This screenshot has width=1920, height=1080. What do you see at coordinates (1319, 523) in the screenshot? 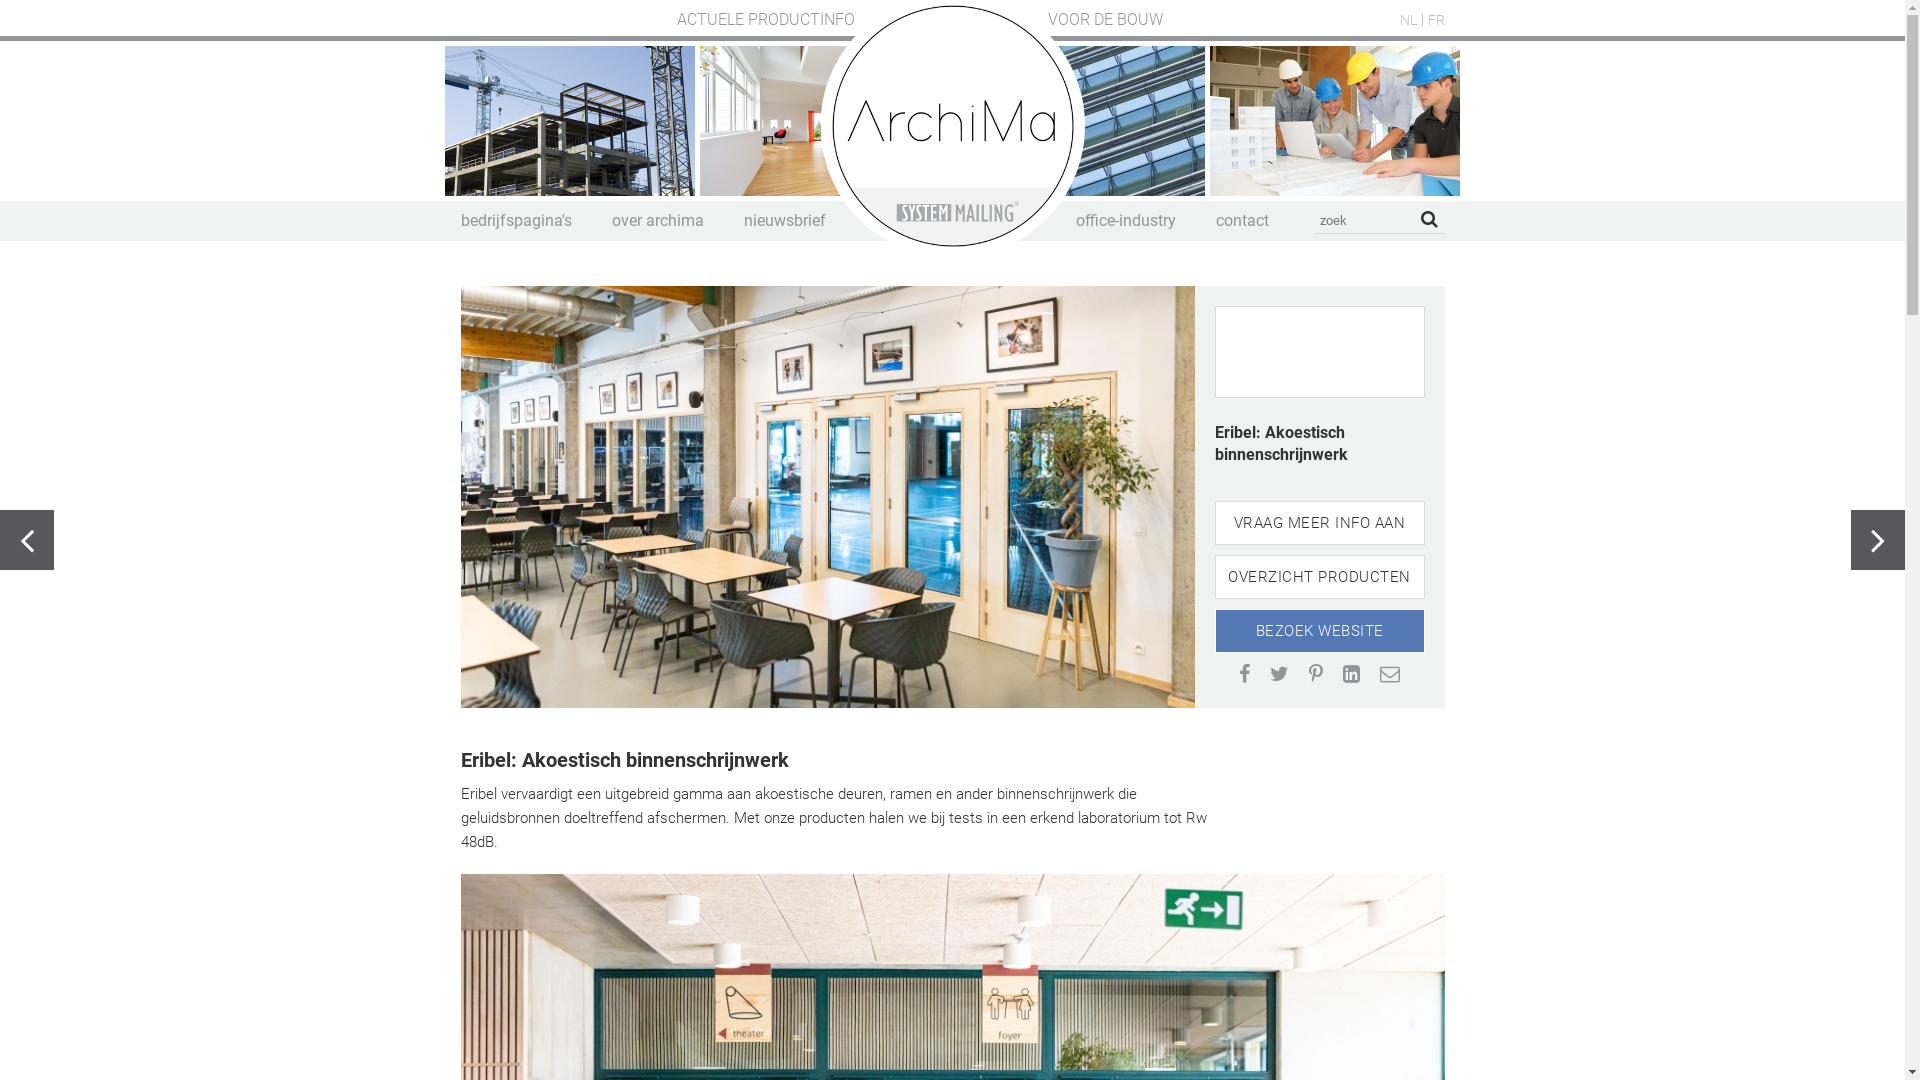
I see `VRAAG MEER INFO AAN` at bounding box center [1319, 523].